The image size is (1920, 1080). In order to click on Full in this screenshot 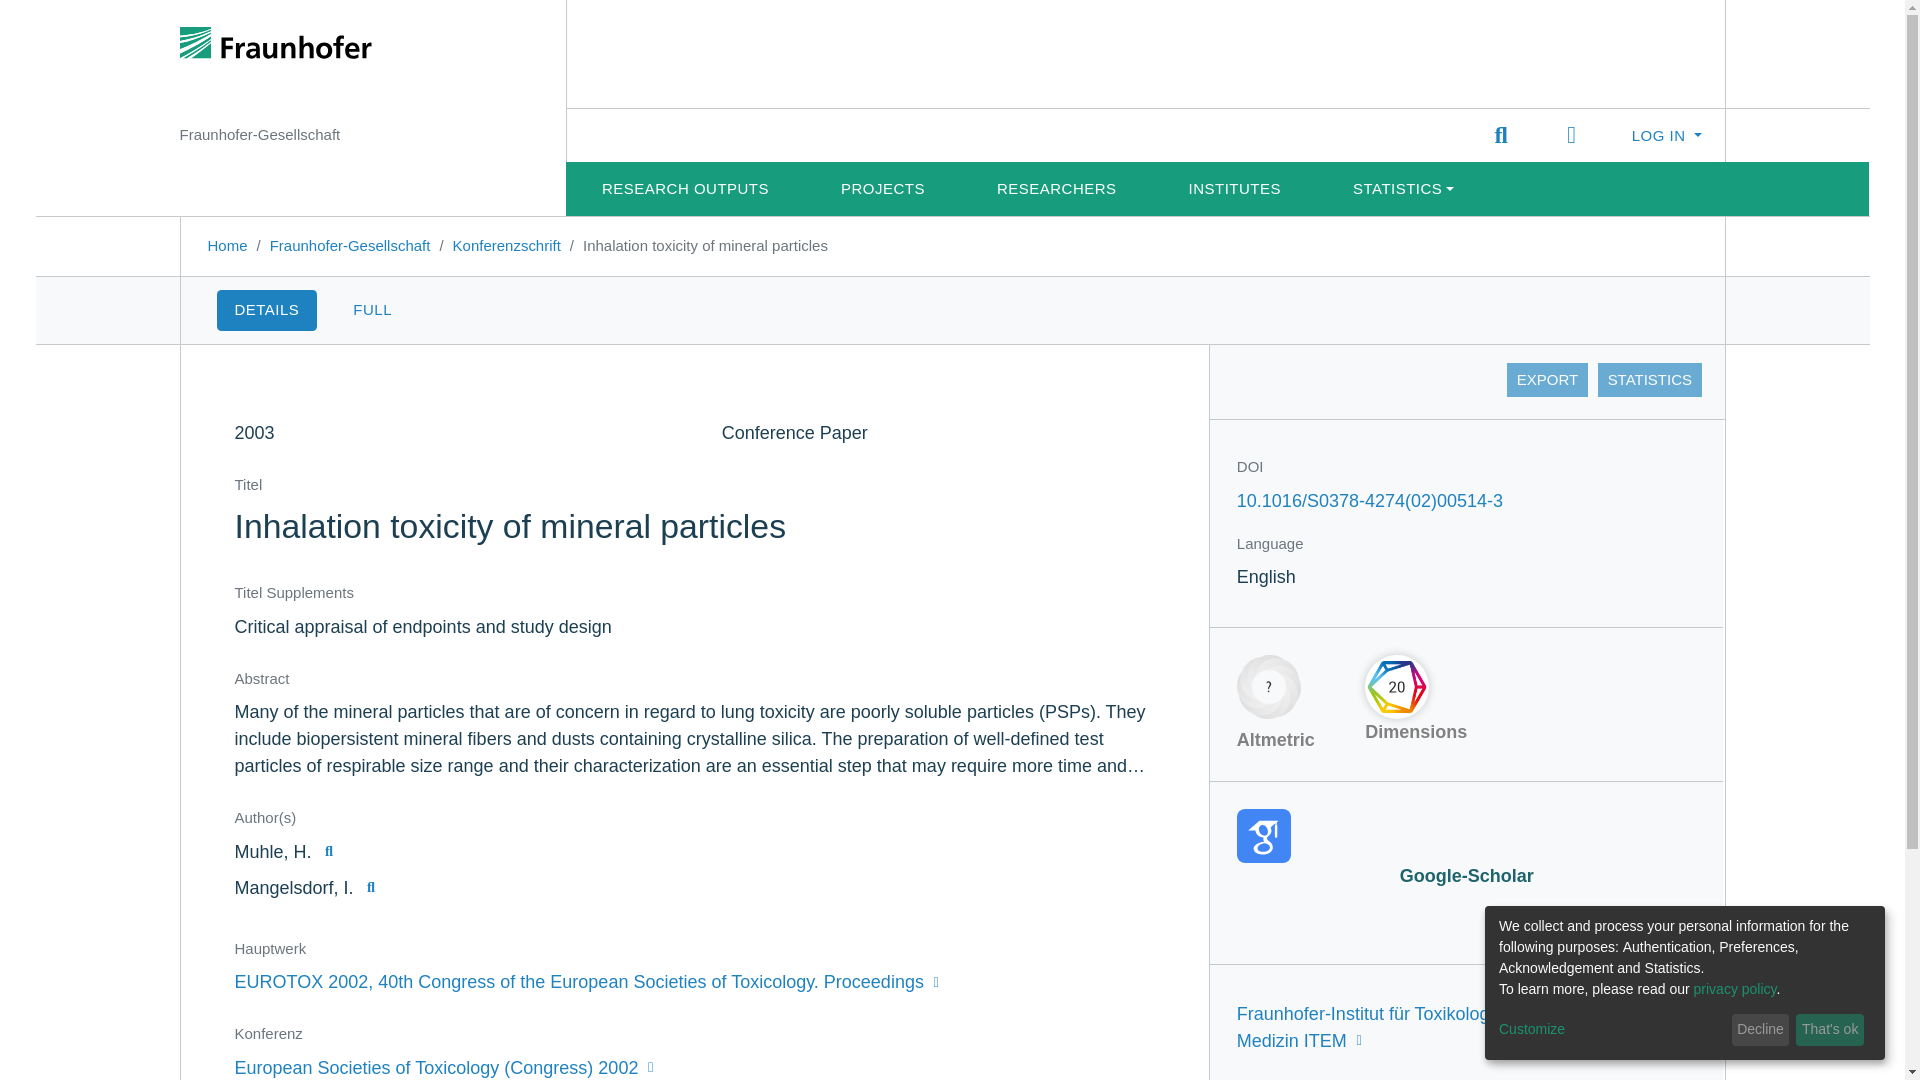, I will do `click(372, 310)`.